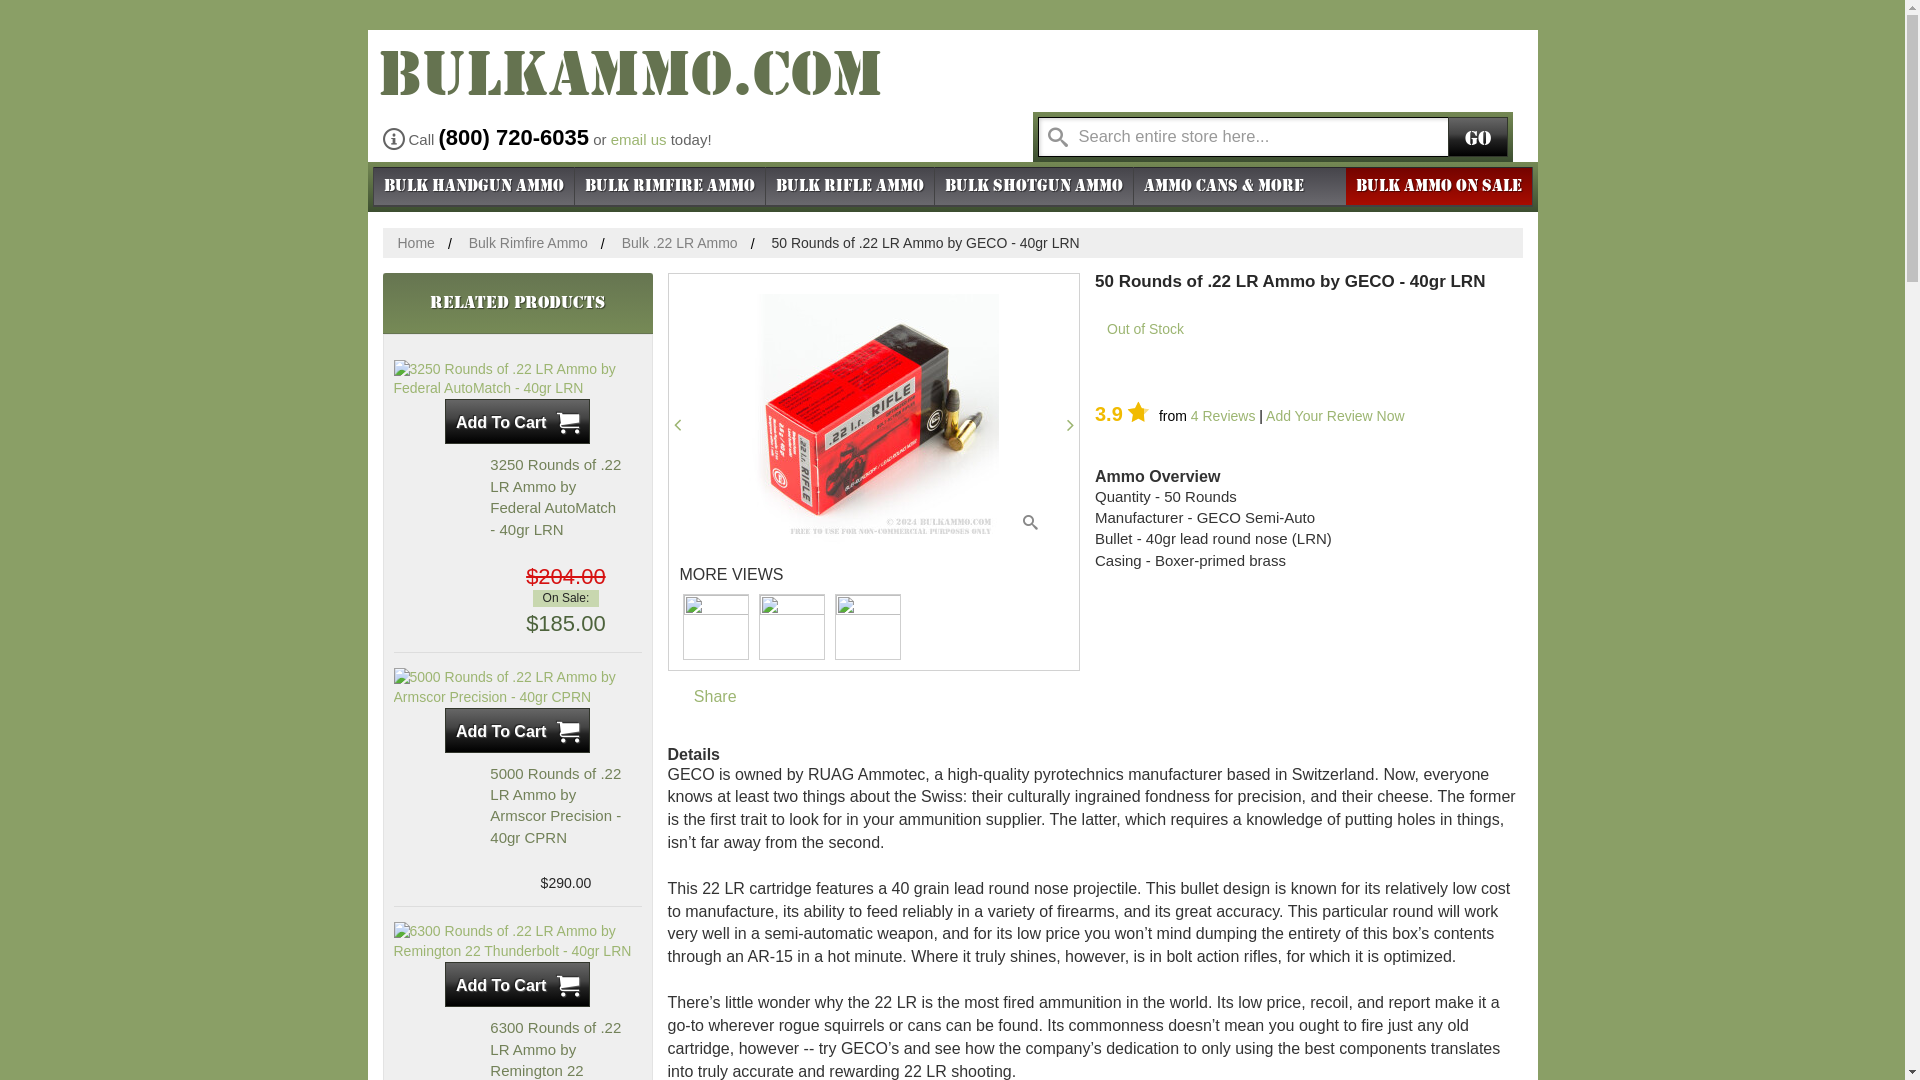 The height and width of the screenshot is (1080, 1920). Describe the element at coordinates (873, 418) in the screenshot. I see `50 Rounds of .22 LR Ammo by GECO - 40gr LRN` at that location.